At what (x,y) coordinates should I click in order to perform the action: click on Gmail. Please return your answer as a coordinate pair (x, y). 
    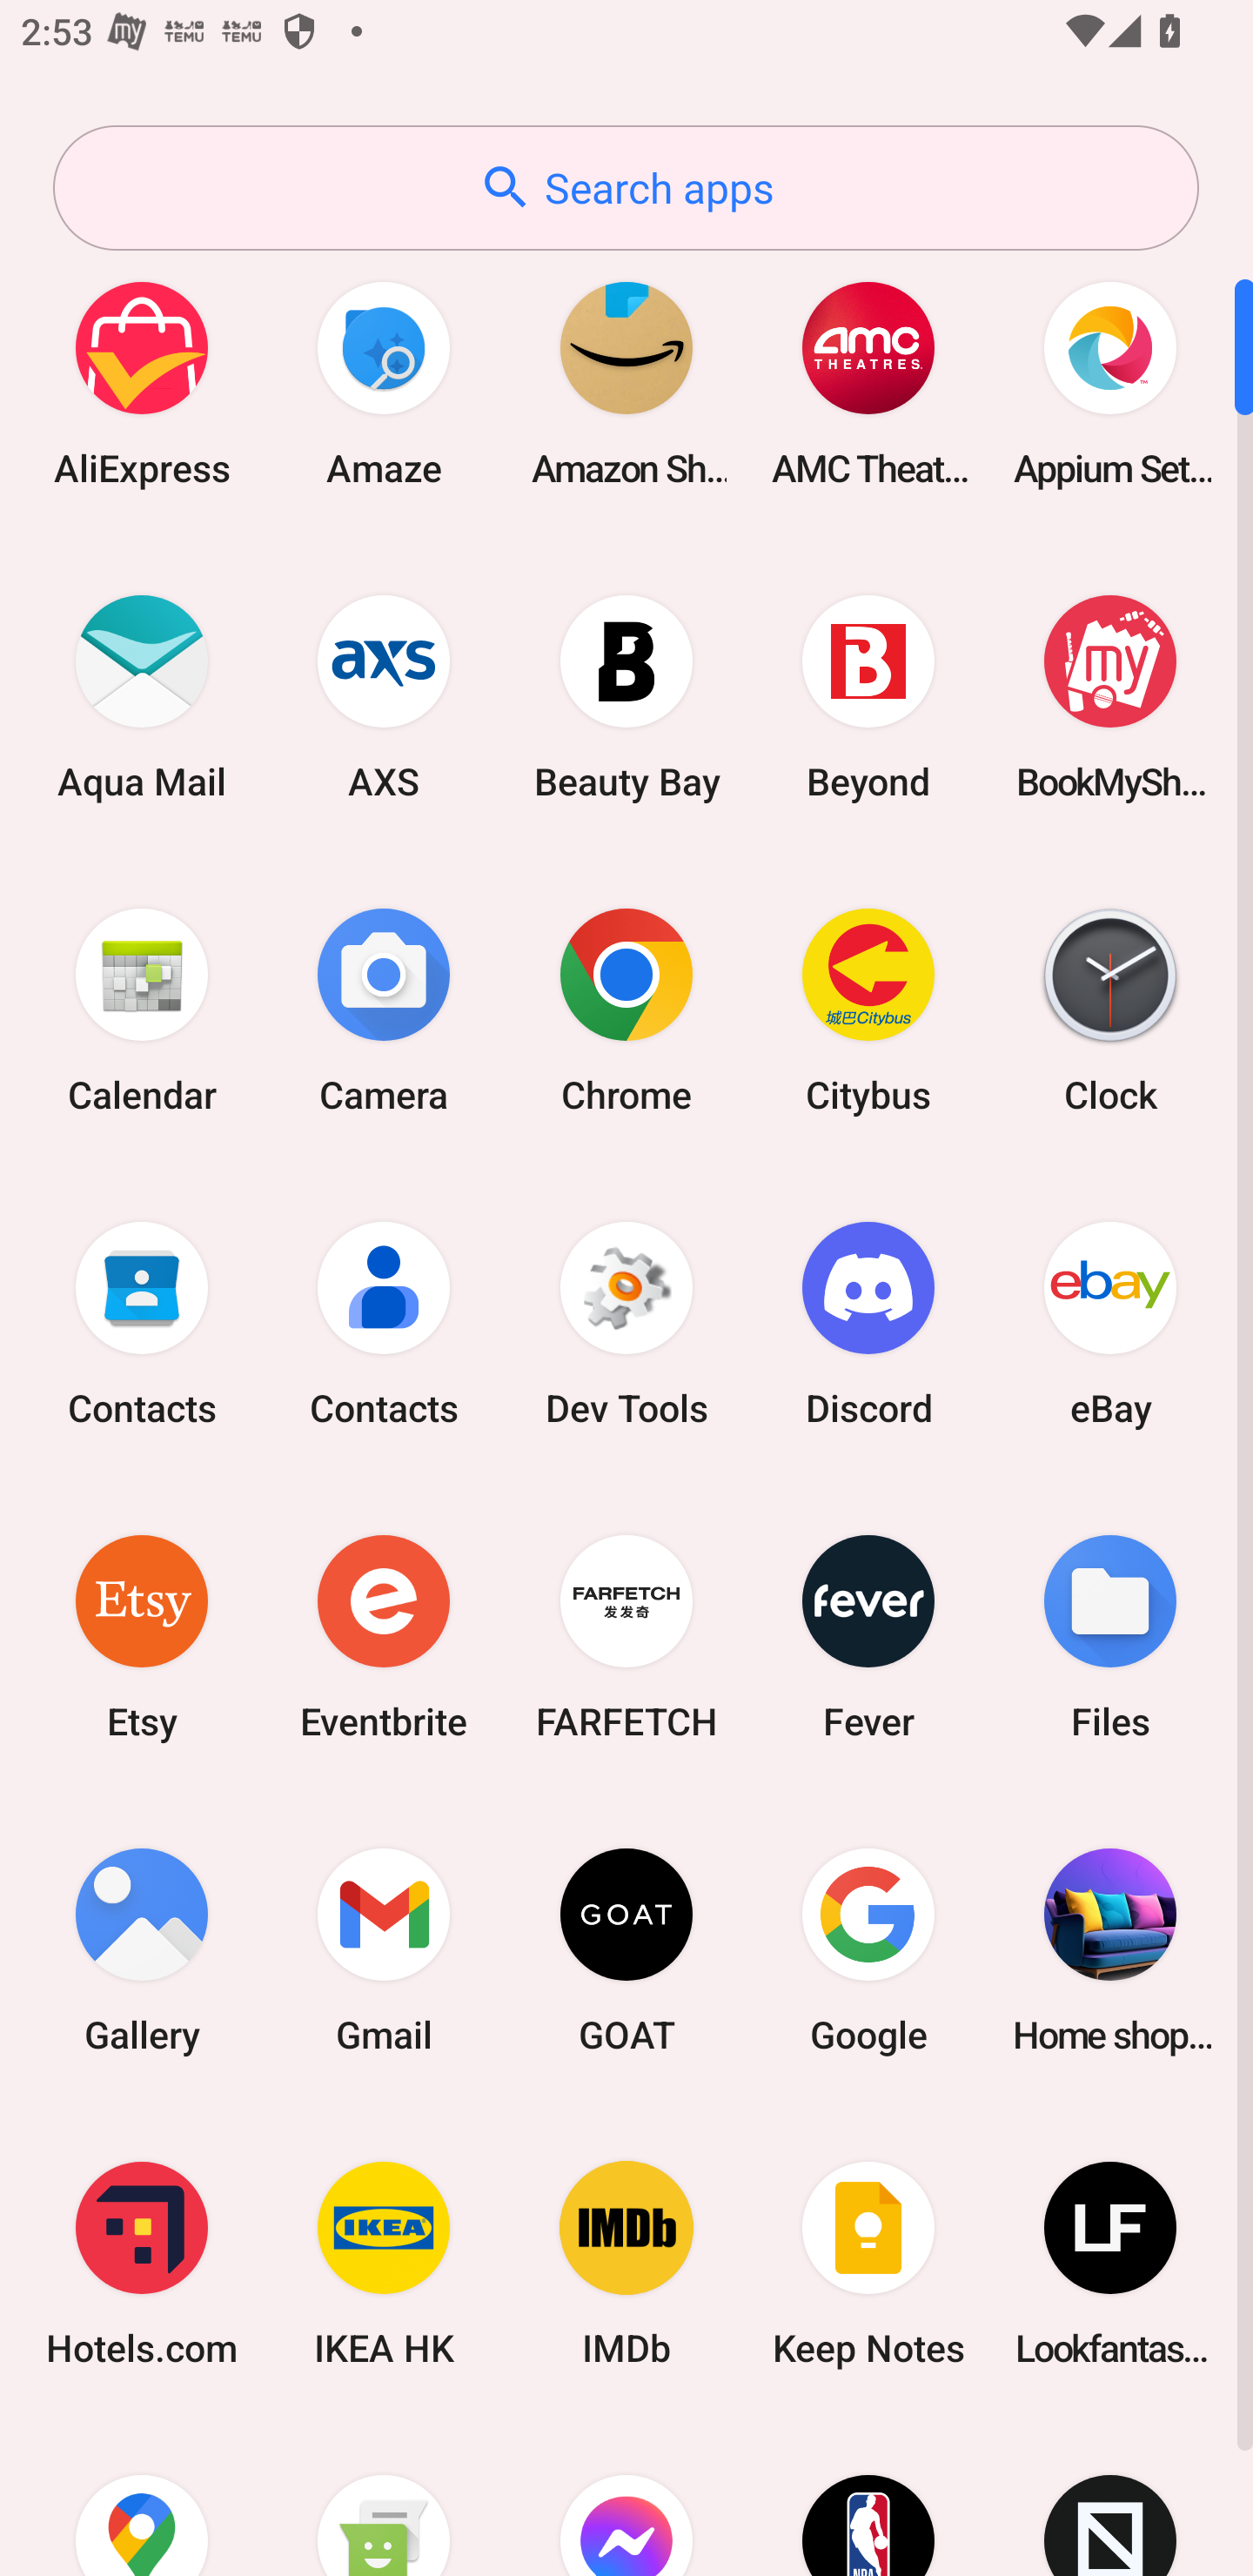
    Looking at the image, I should click on (384, 1949).